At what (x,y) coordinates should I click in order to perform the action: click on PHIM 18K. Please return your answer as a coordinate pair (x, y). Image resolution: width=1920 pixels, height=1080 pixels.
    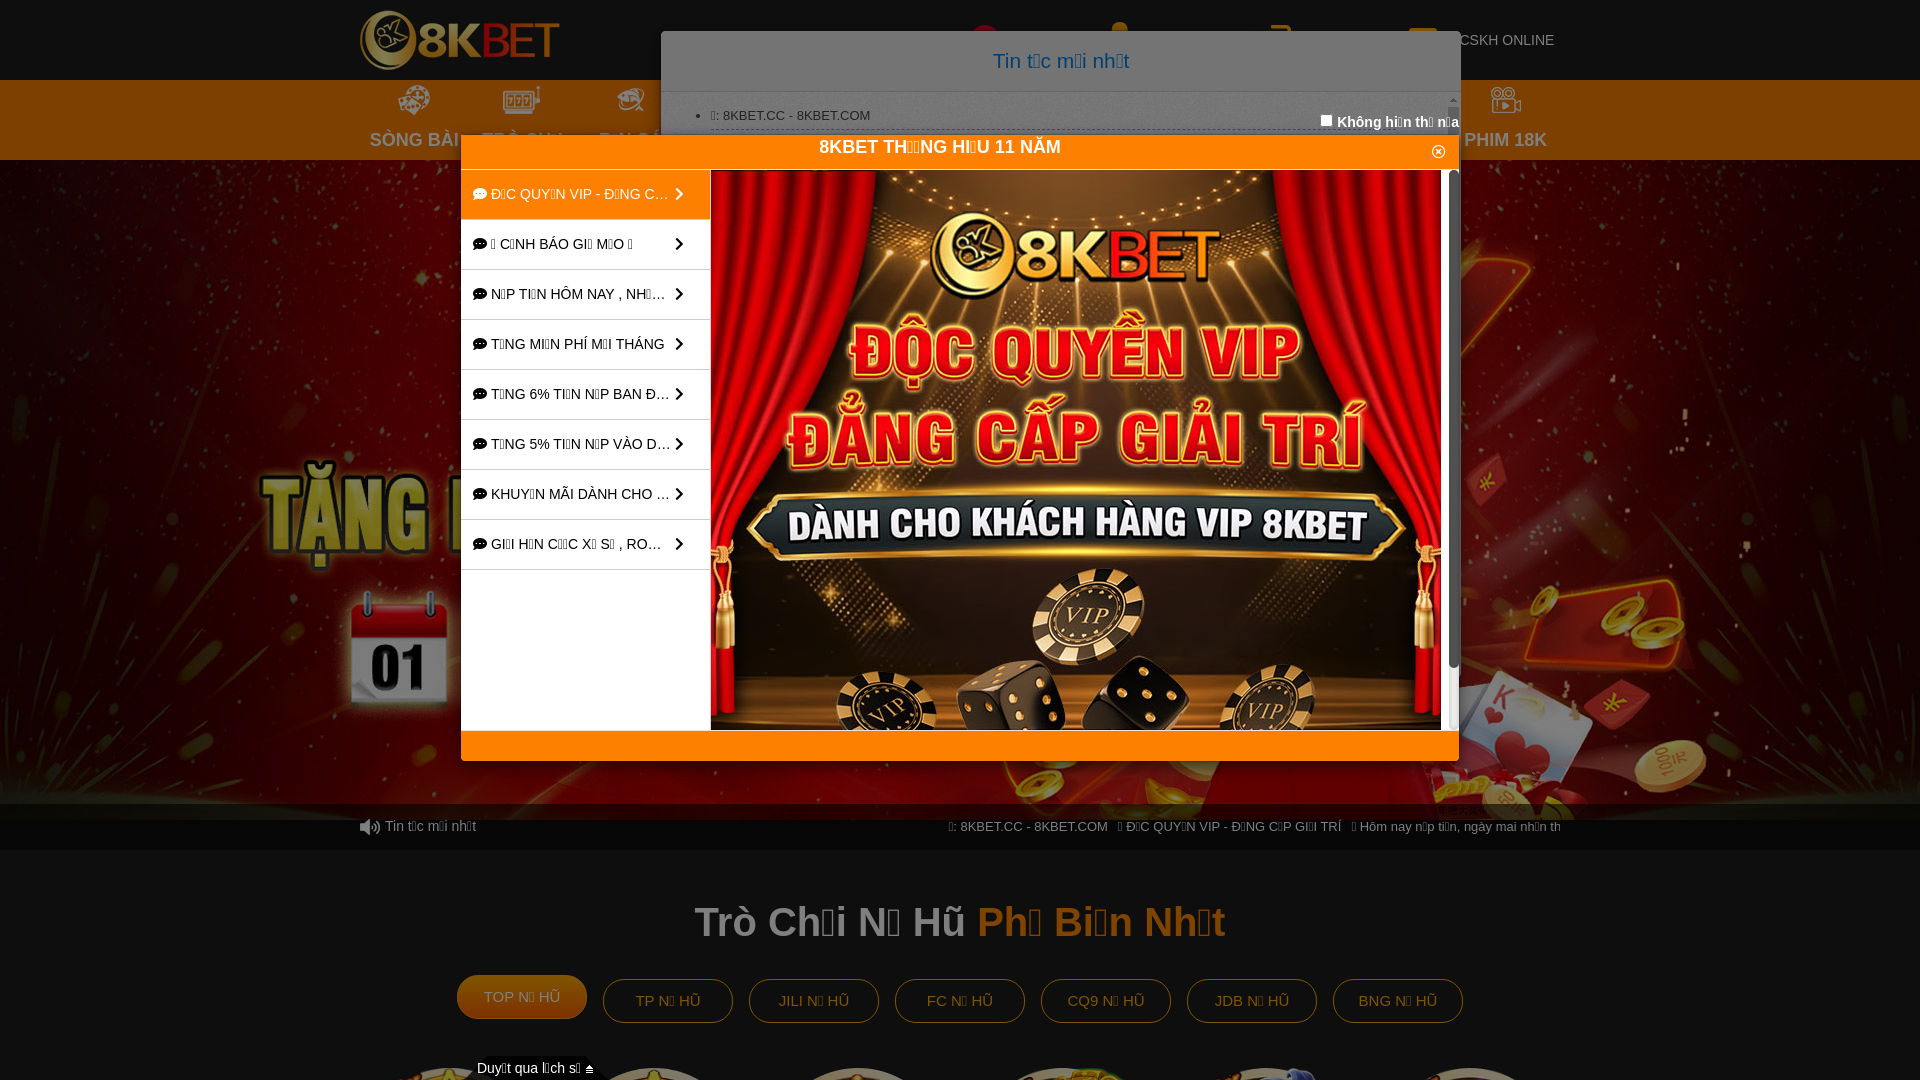
    Looking at the image, I should click on (1506, 120).